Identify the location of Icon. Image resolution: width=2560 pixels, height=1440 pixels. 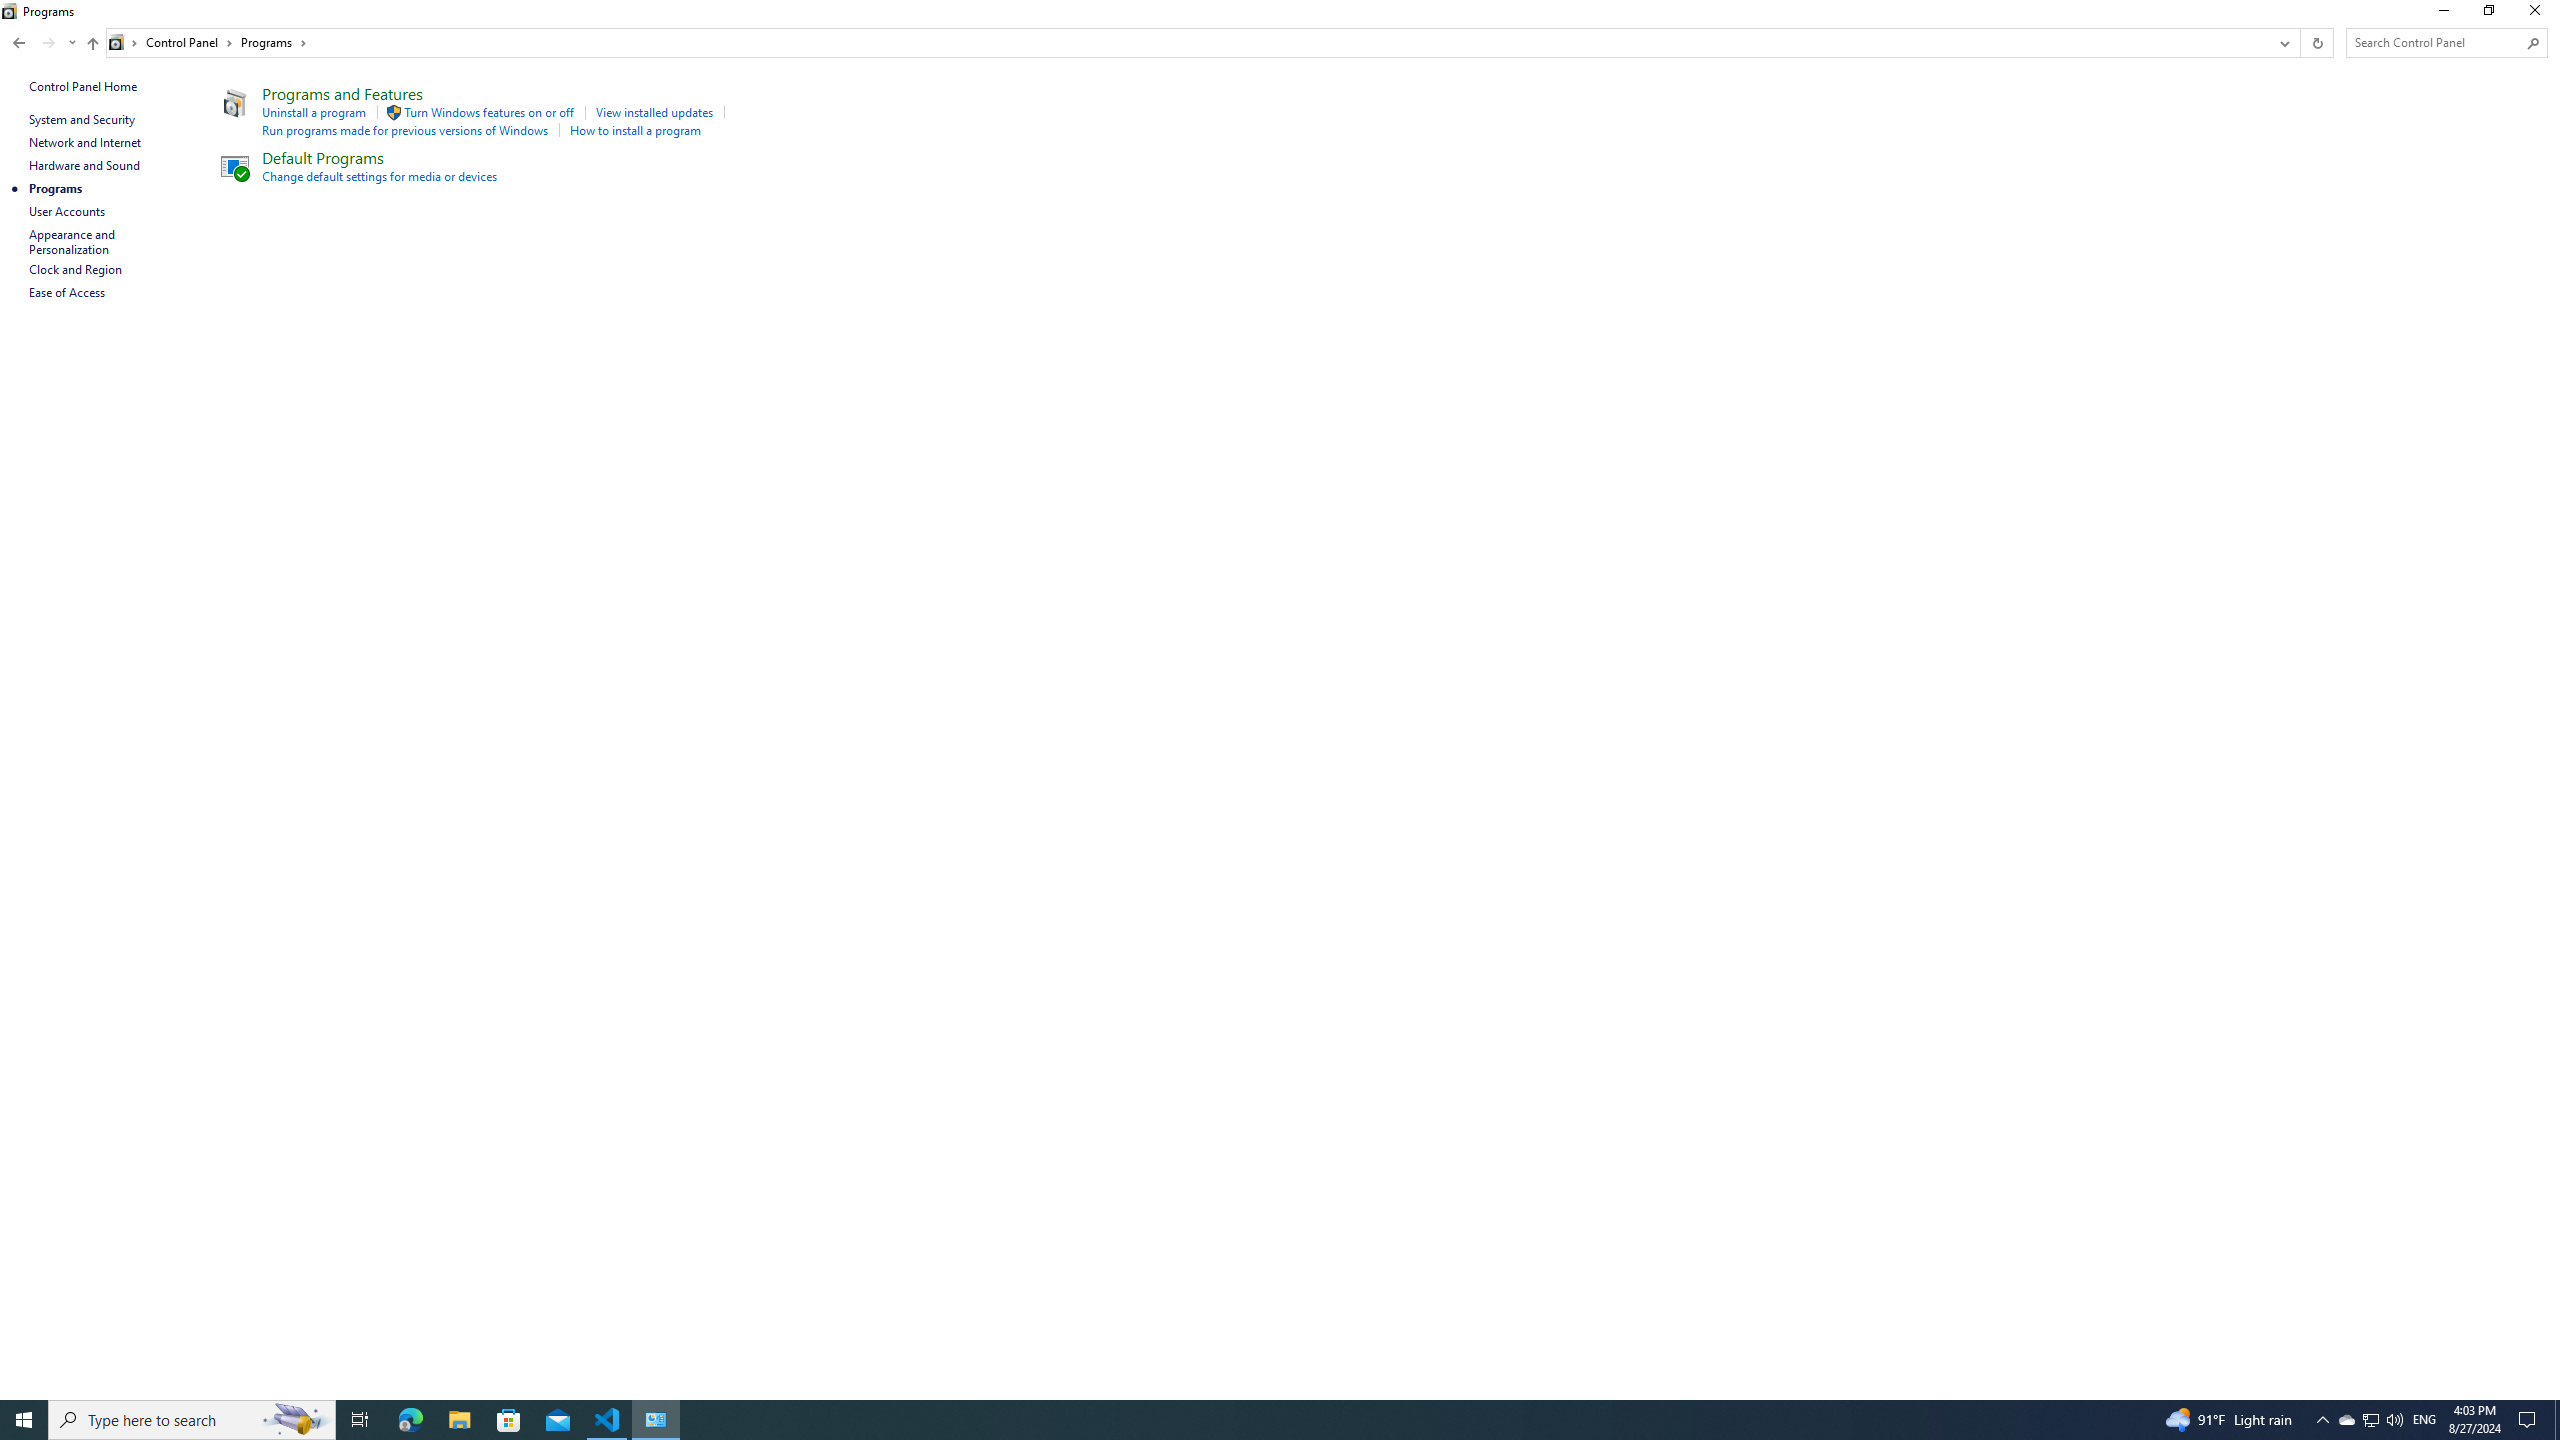
(232, 165).